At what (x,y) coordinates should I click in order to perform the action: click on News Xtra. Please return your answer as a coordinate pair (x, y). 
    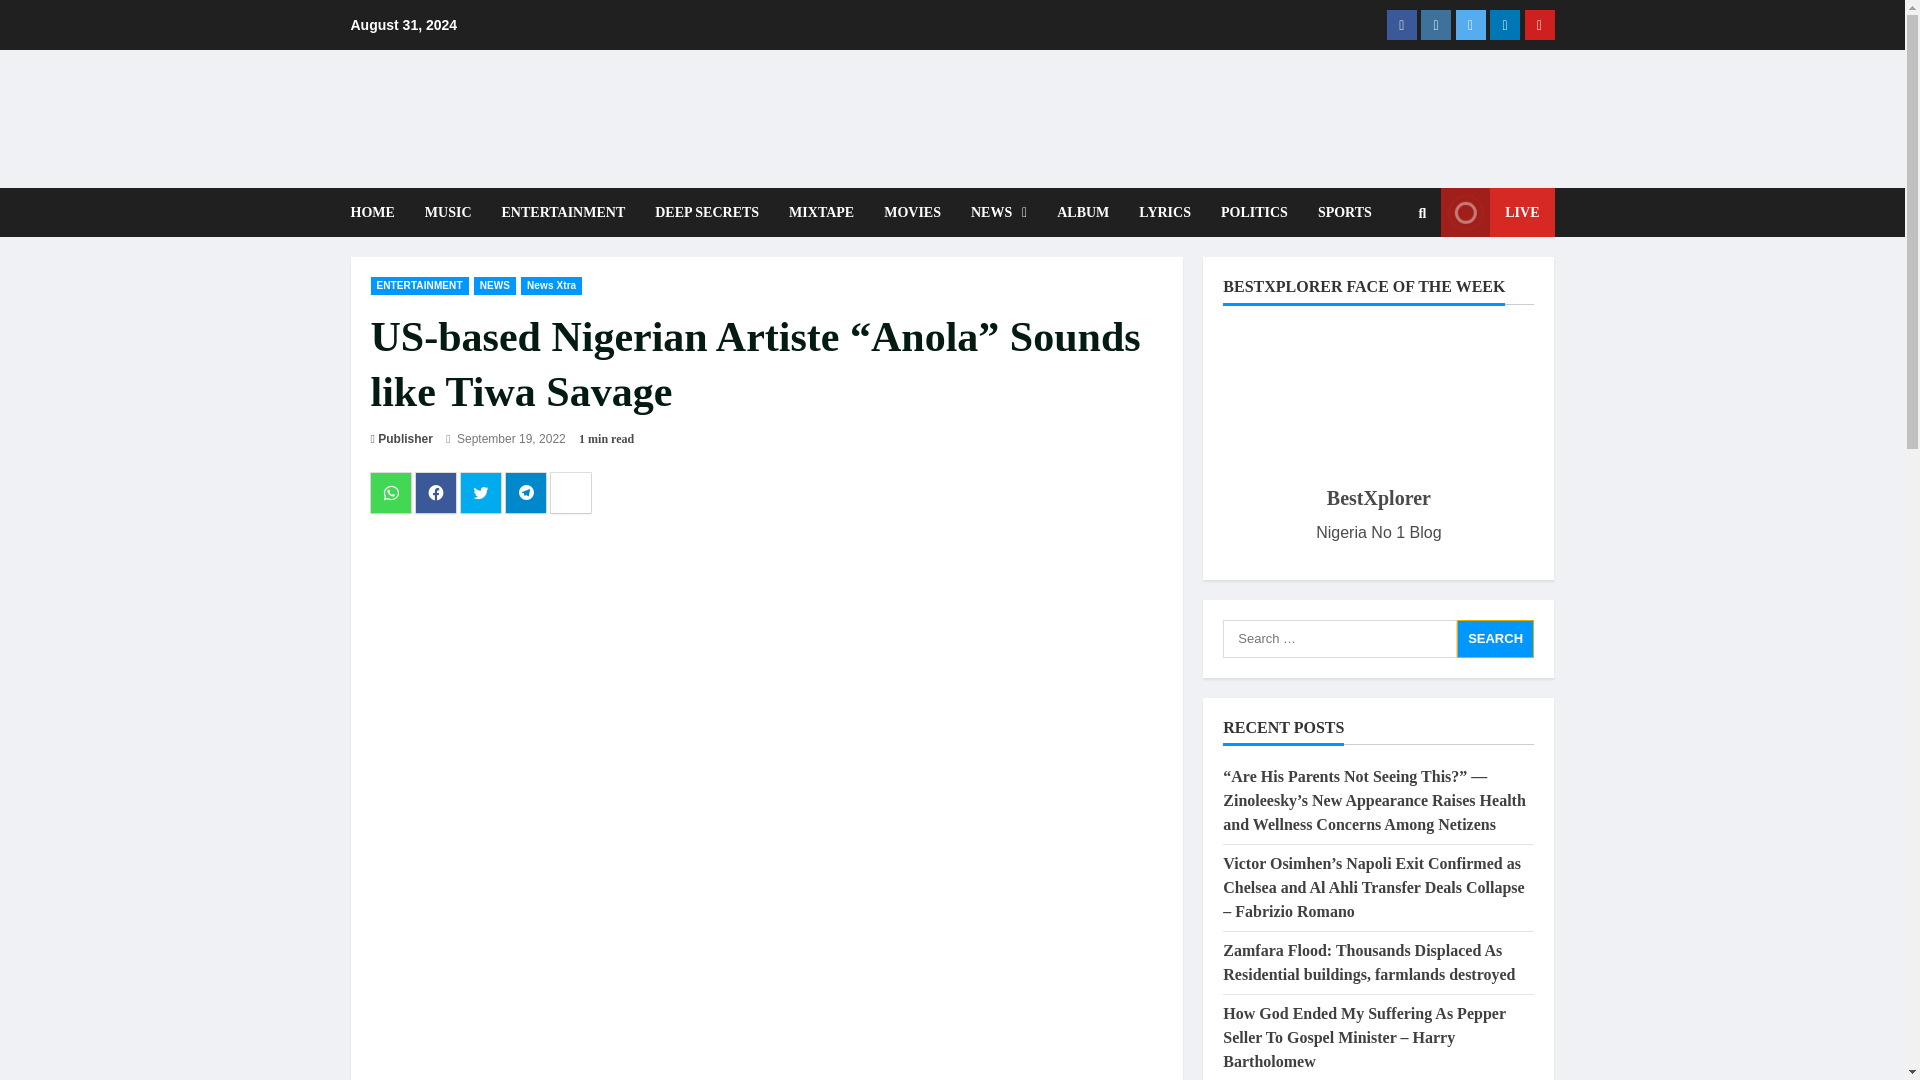
    Looking at the image, I should click on (550, 285).